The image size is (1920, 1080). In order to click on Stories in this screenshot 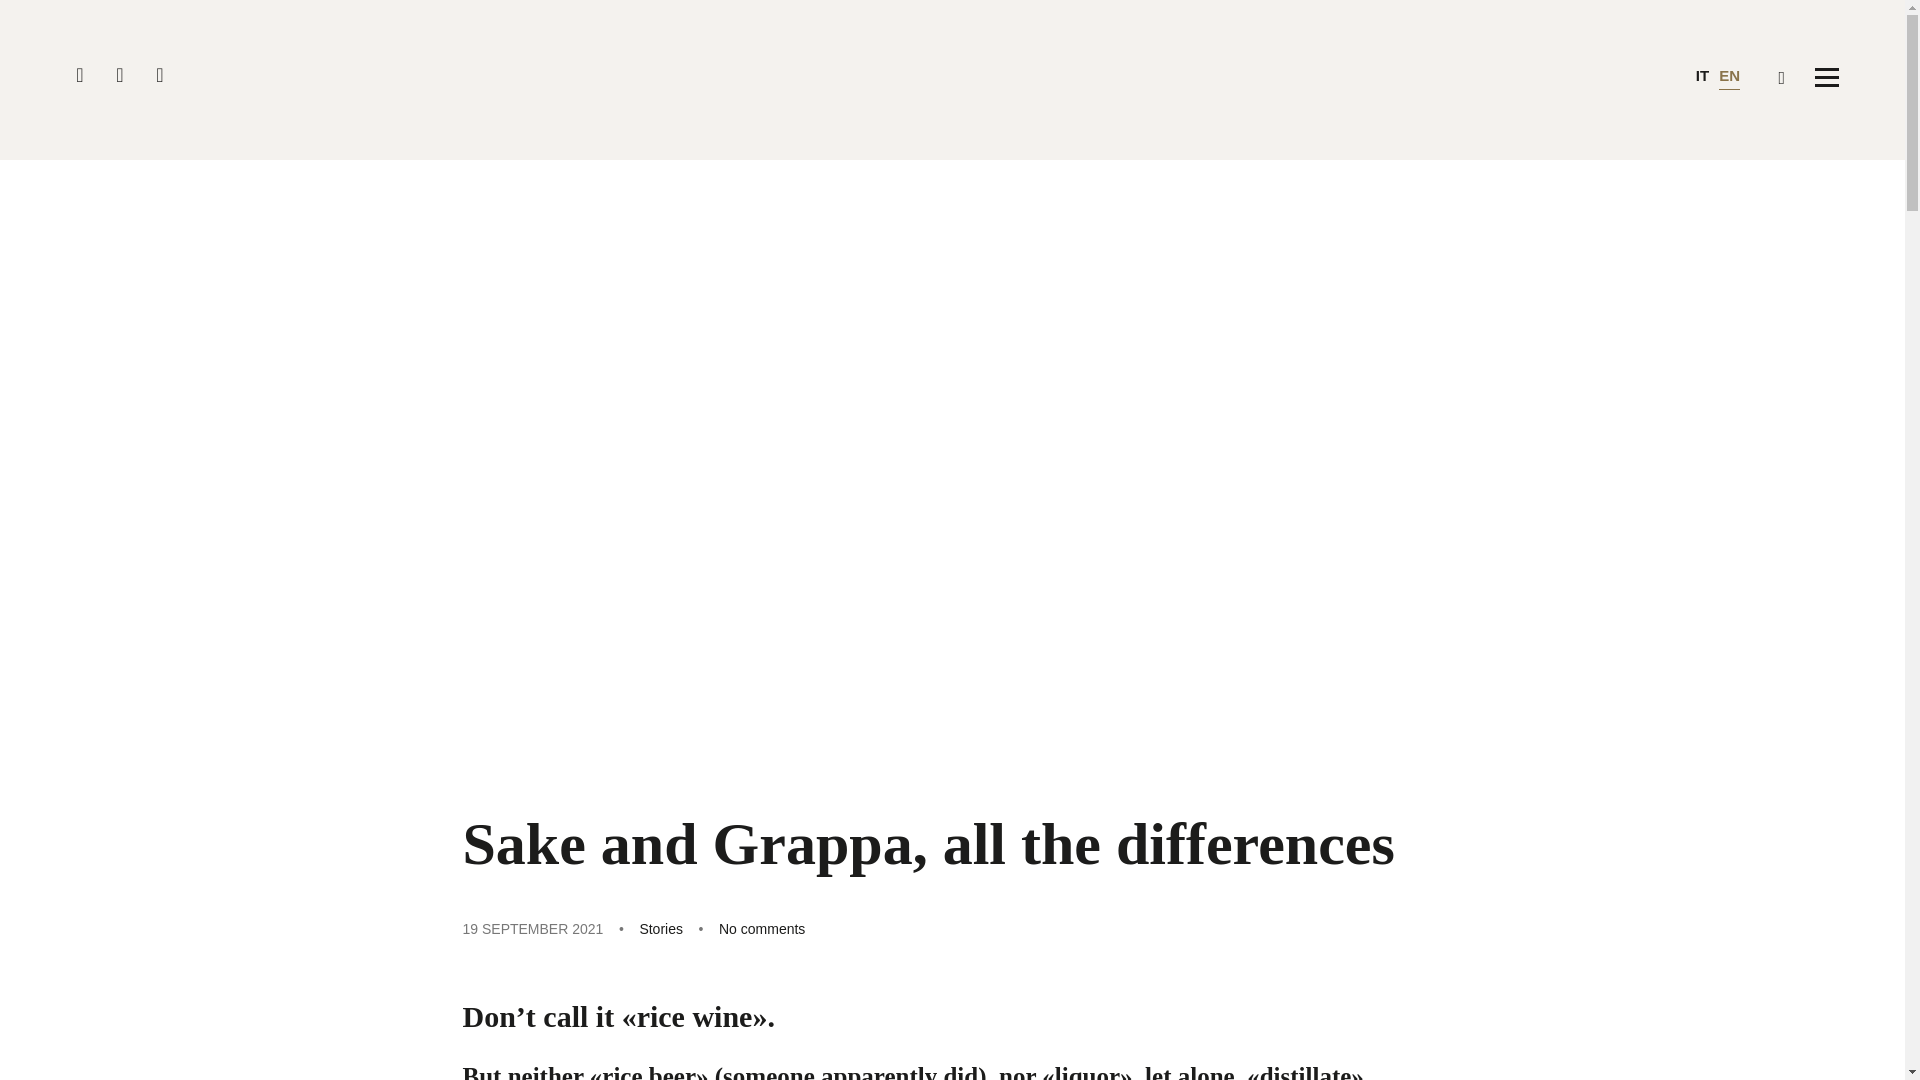, I will do `click(661, 929)`.